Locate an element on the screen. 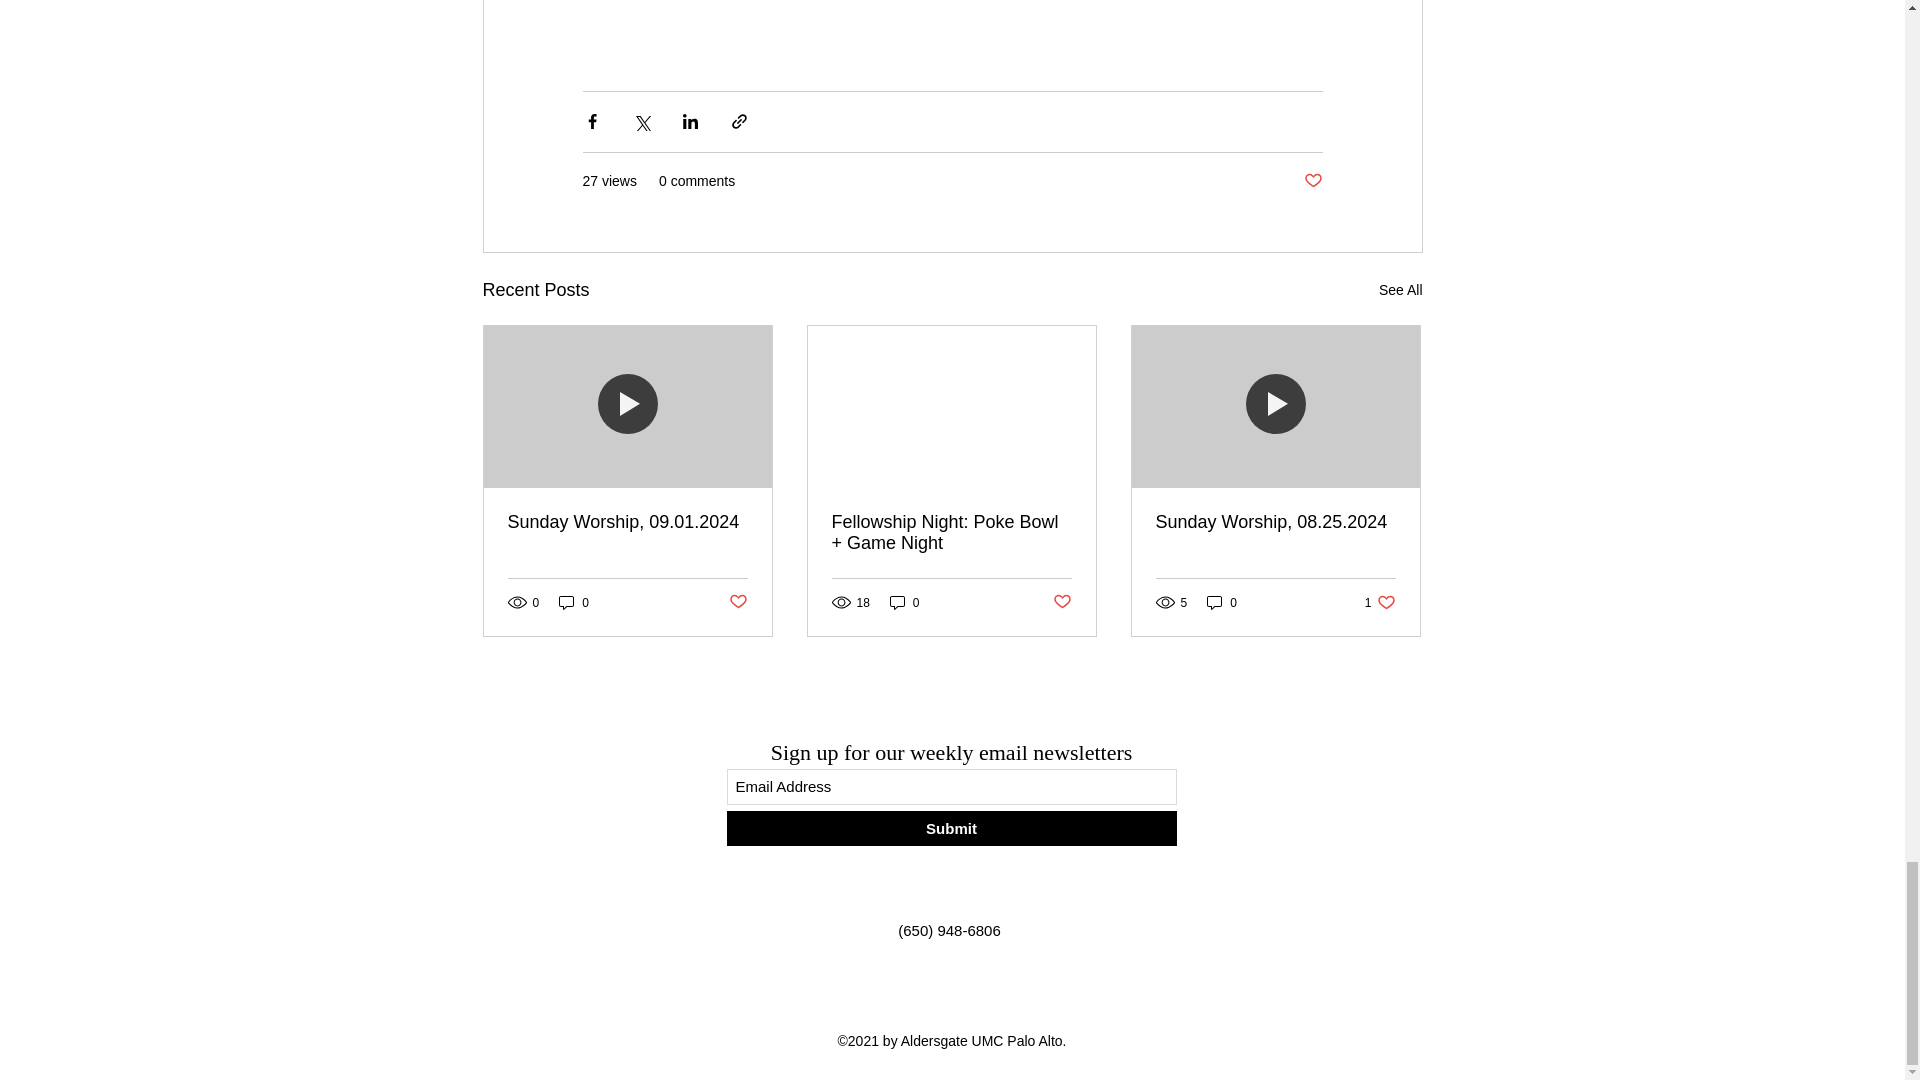  See All is located at coordinates (1400, 290).